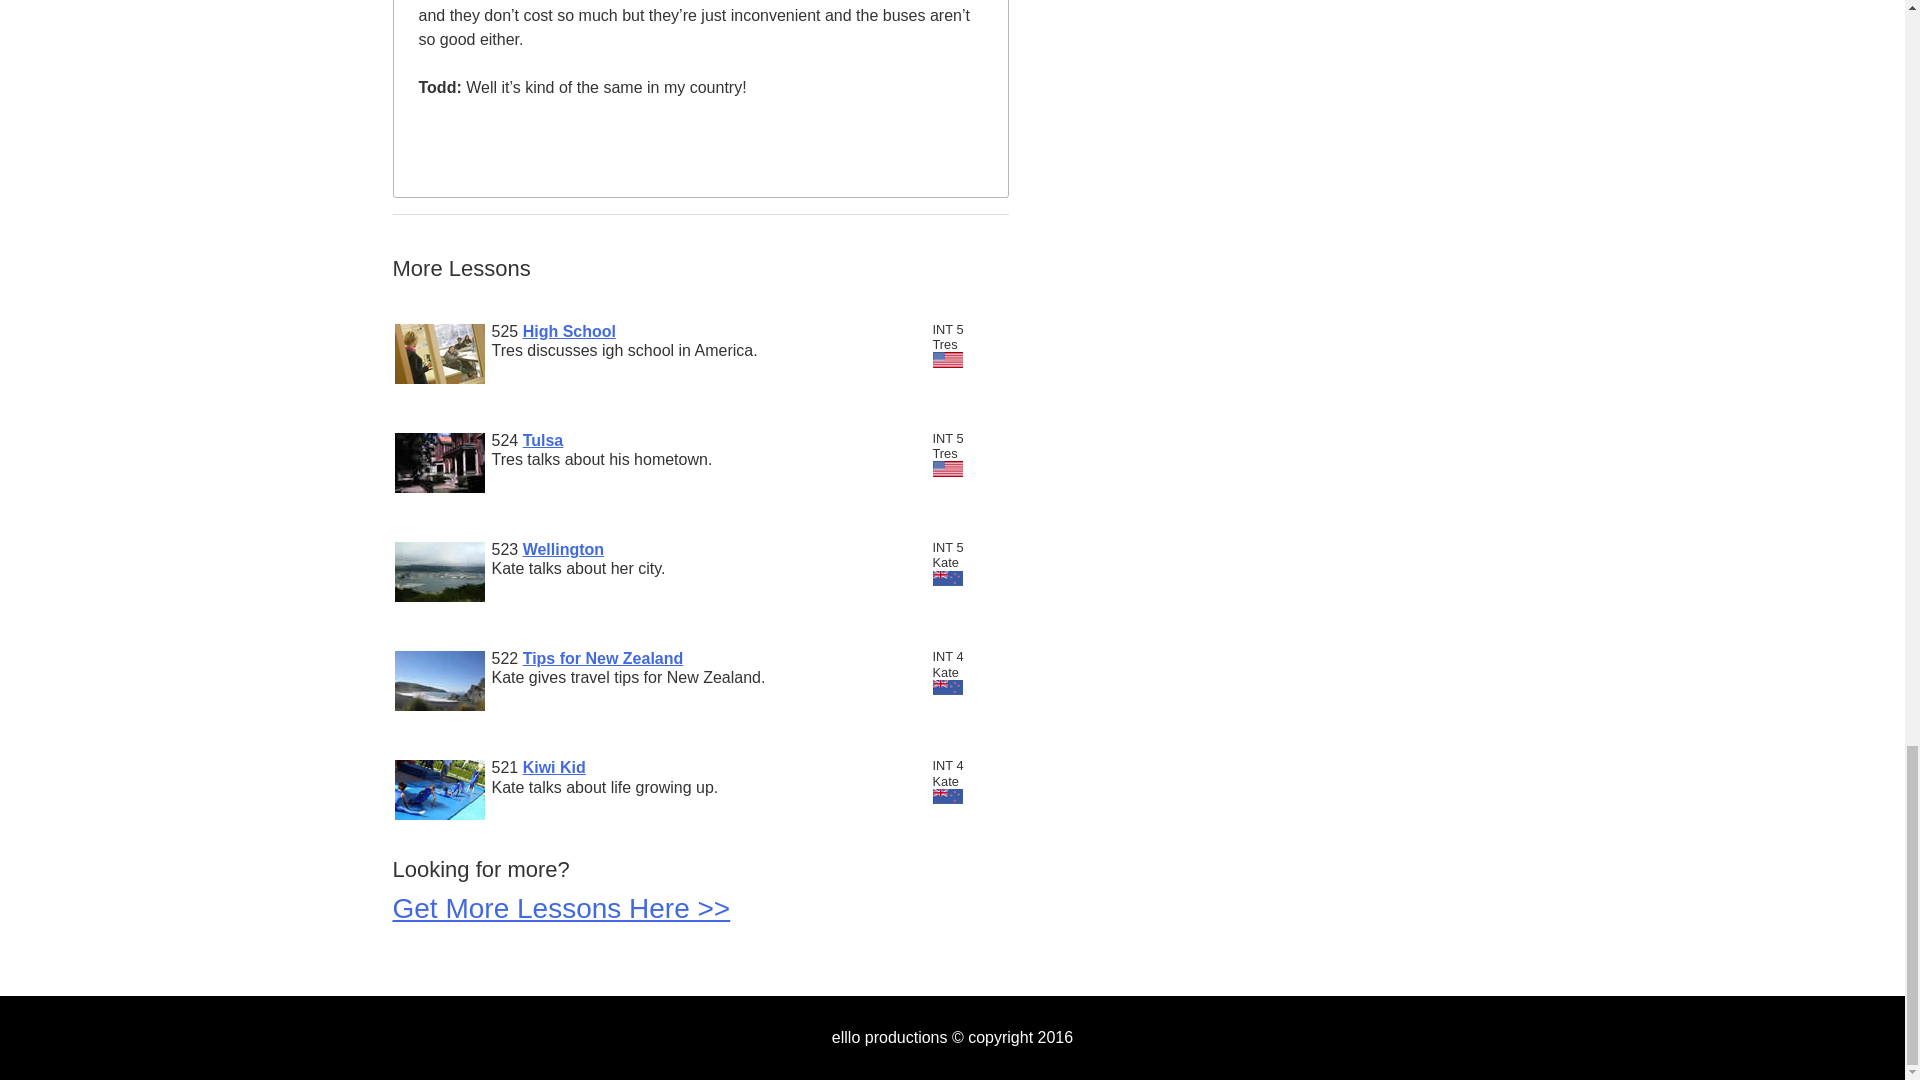 This screenshot has height=1080, width=1920. I want to click on Tulsa, so click(543, 440).